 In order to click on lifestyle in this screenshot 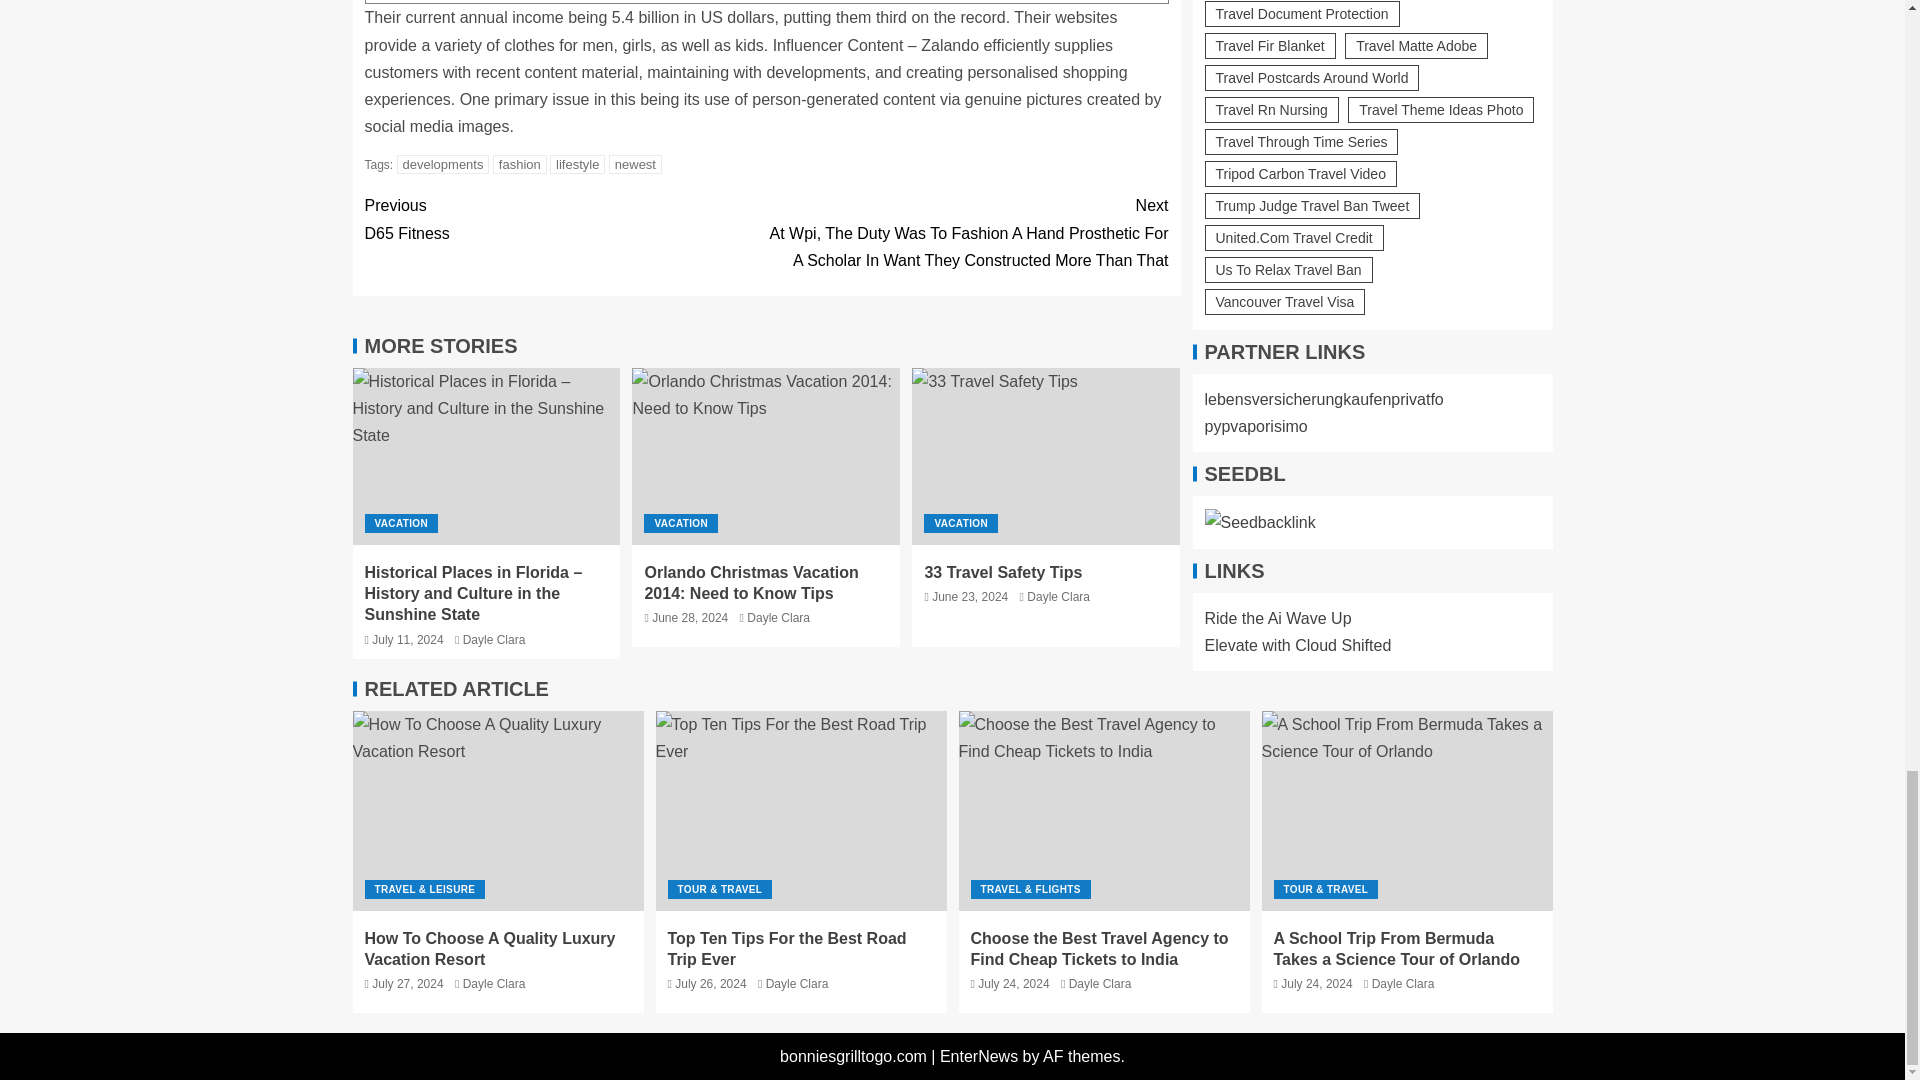, I will do `click(576, 164)`.